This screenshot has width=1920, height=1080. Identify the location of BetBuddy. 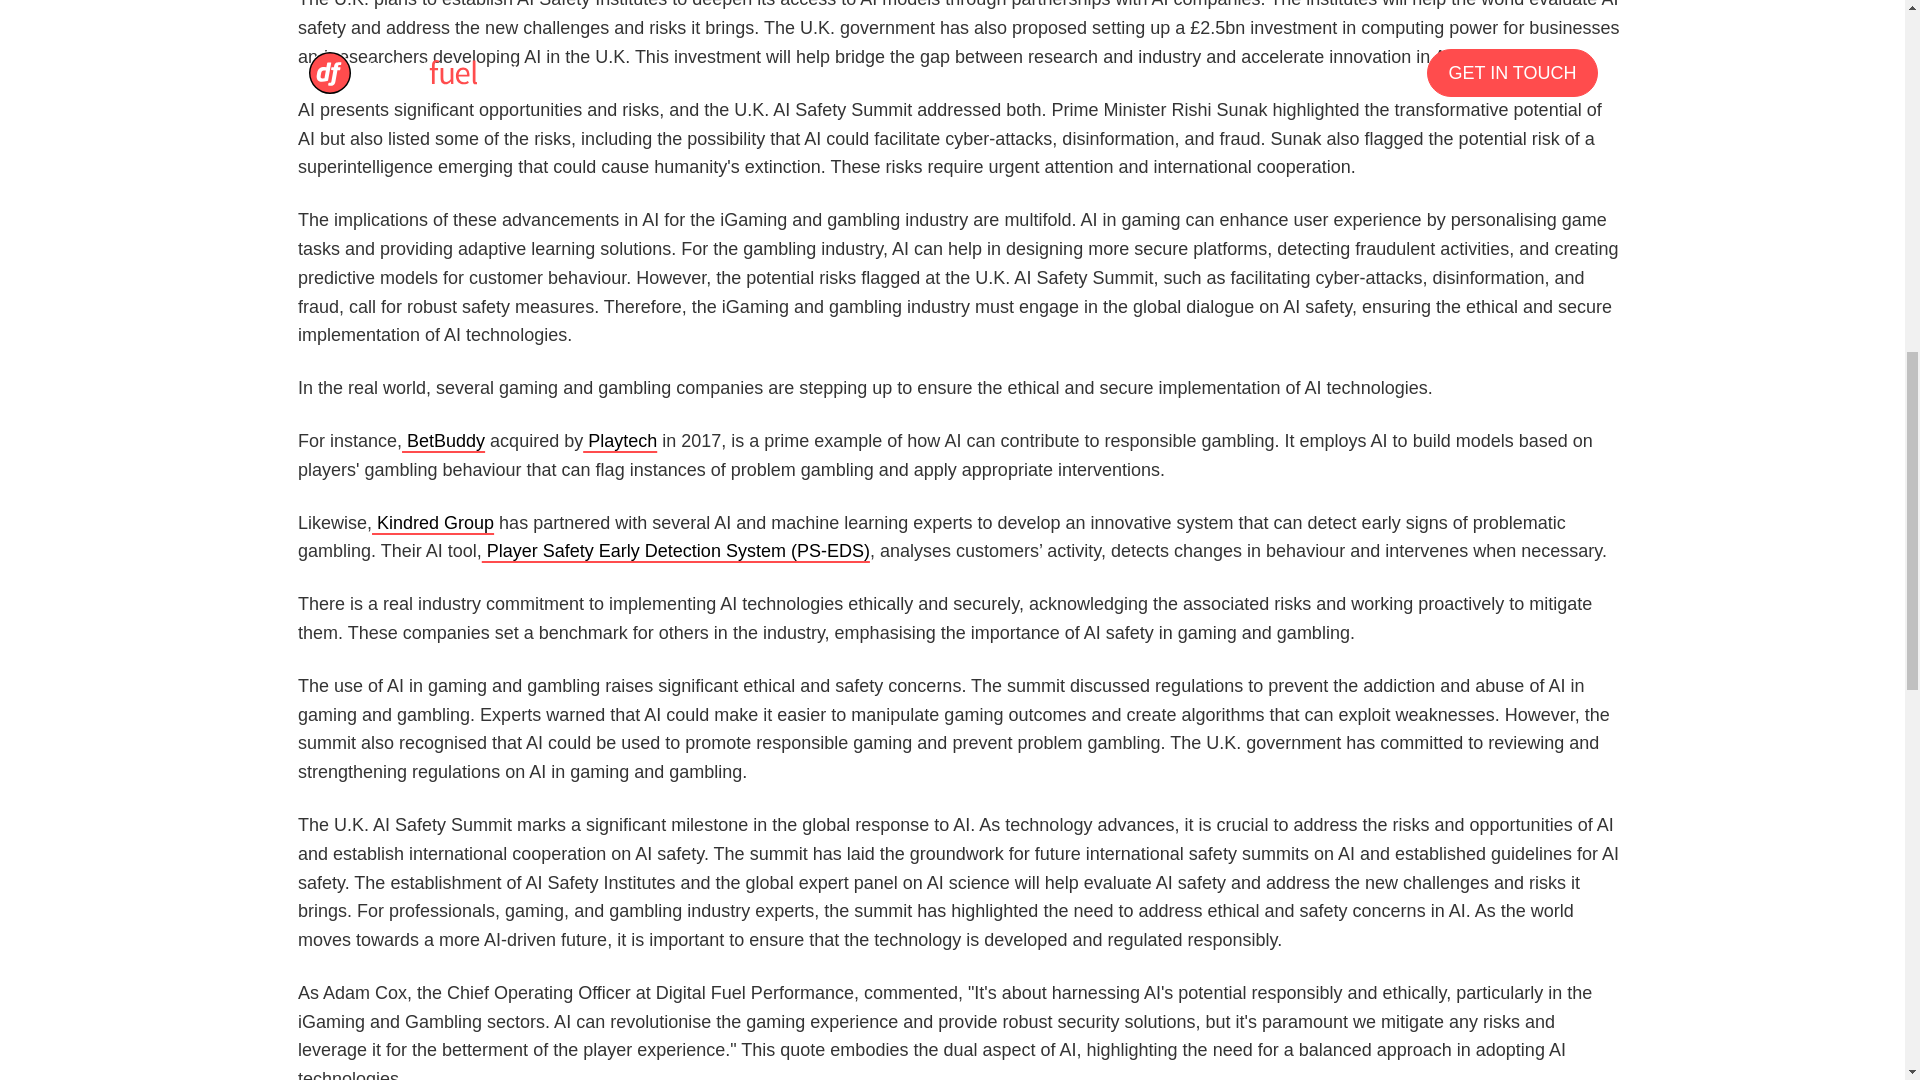
(443, 440).